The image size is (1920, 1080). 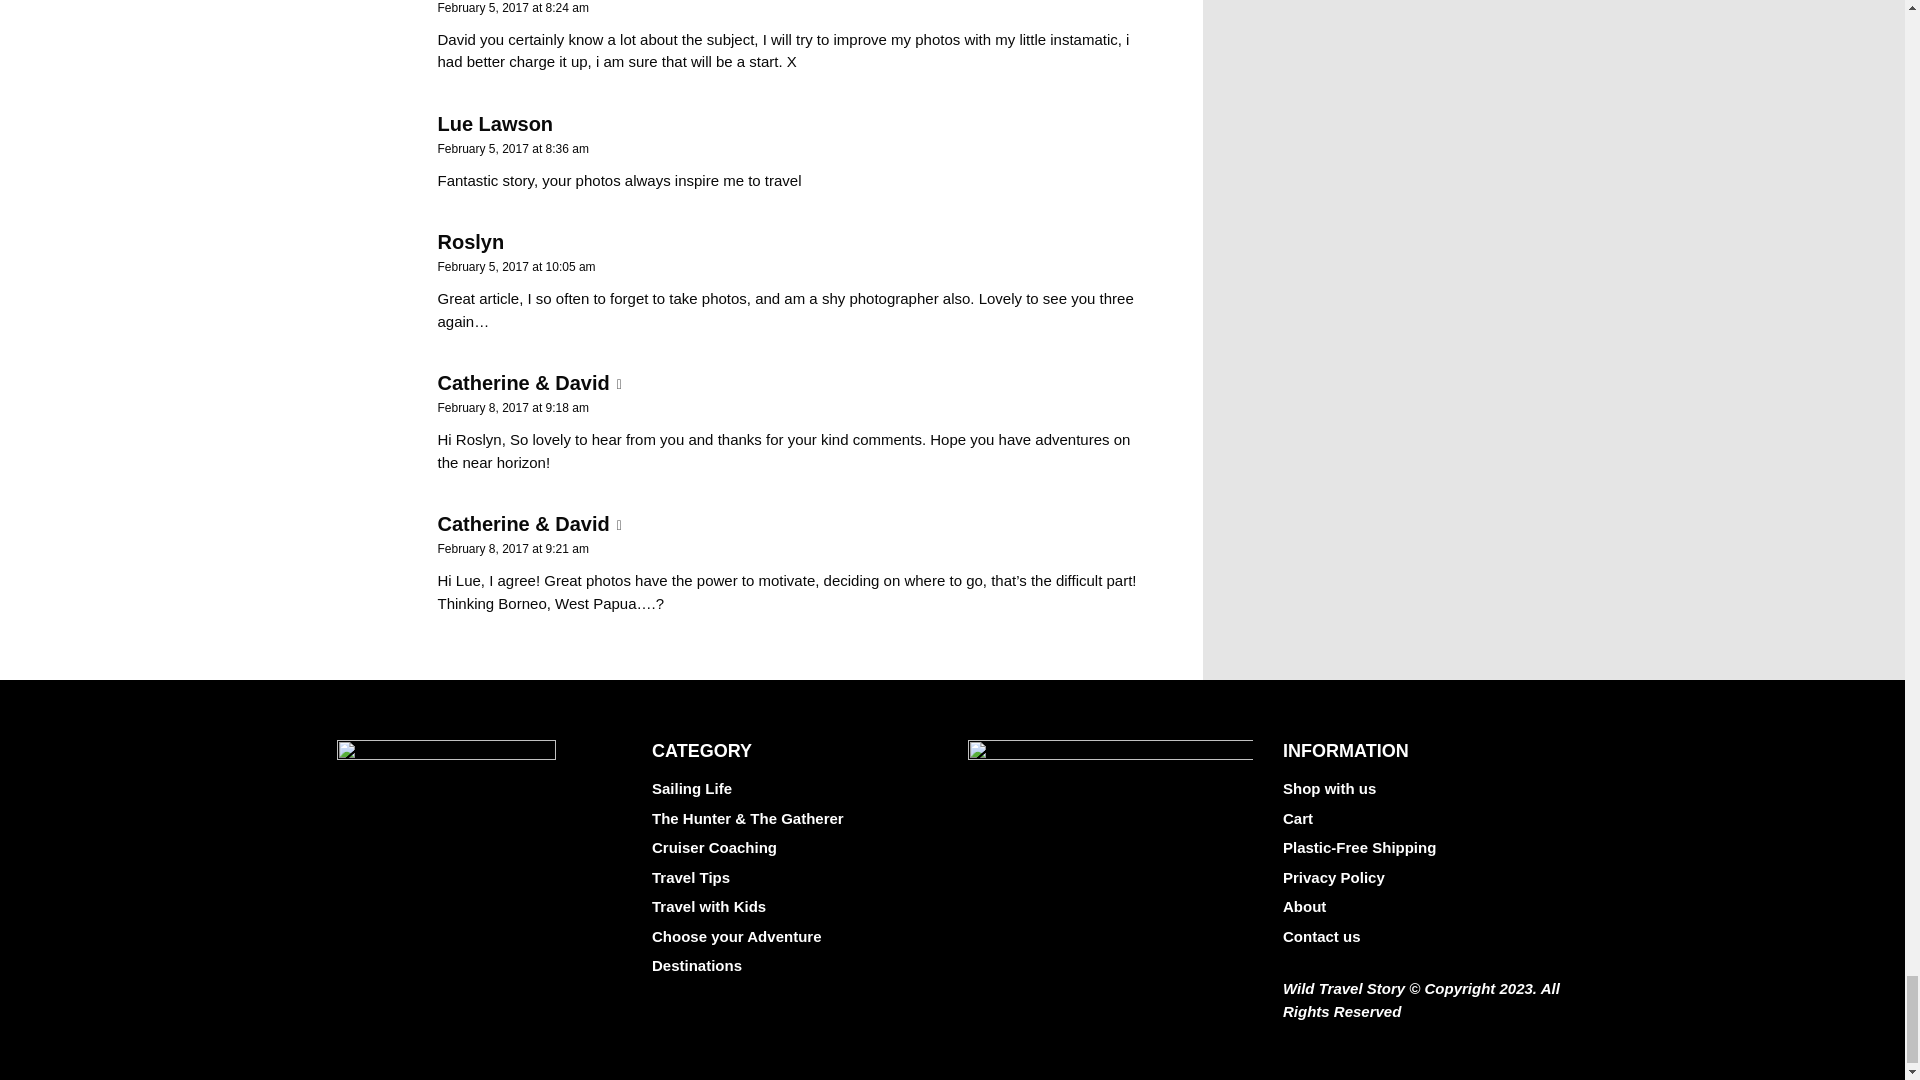 I want to click on February 8, 2017 at 9:18 am, so click(x=513, y=407).